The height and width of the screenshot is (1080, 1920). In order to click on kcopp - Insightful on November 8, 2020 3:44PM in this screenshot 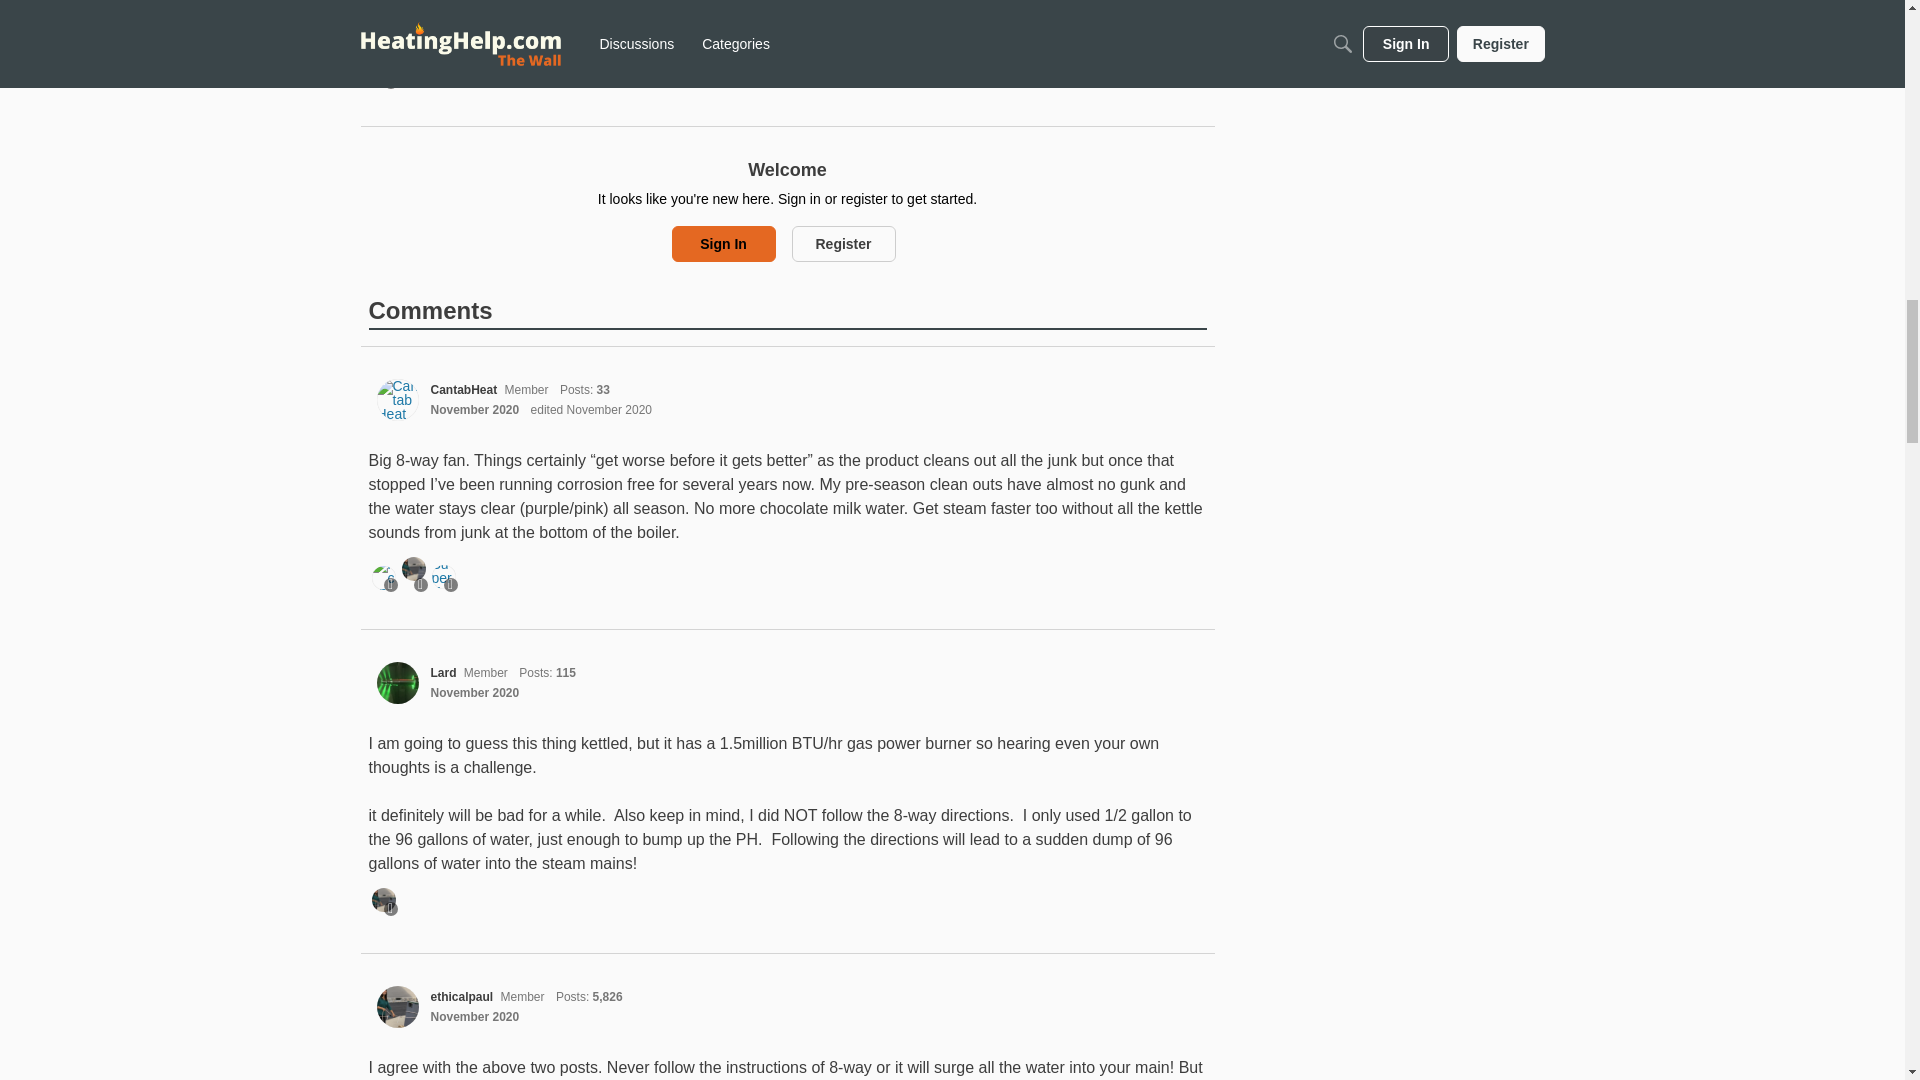, I will do `click(384, 577)`.